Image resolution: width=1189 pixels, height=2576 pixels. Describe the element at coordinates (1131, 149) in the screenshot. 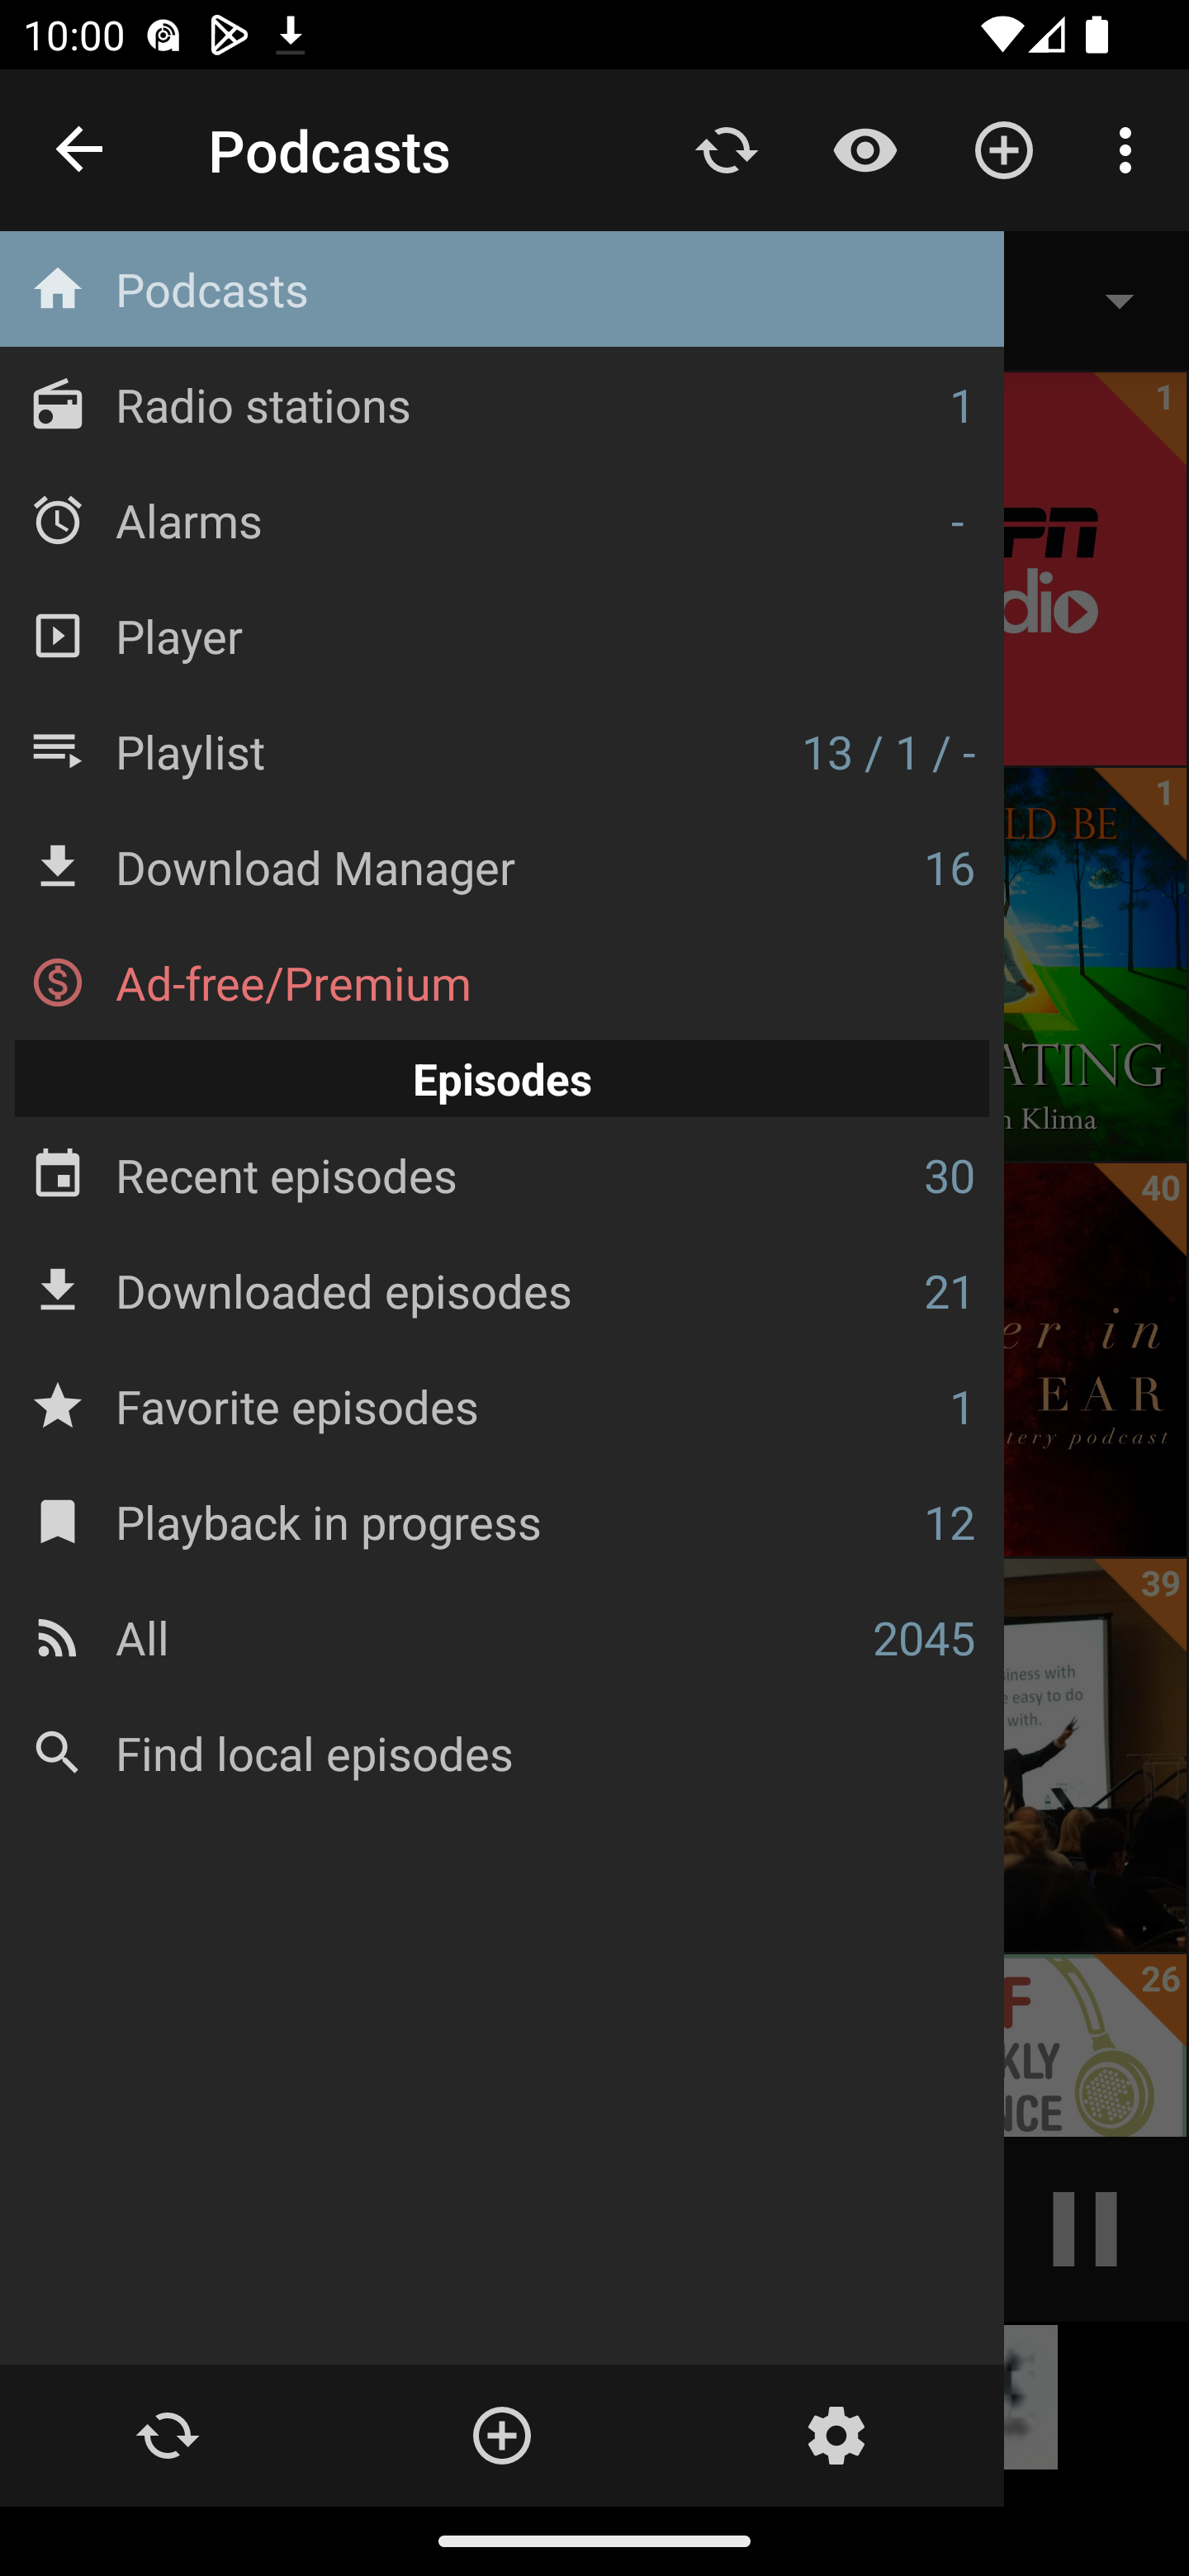

I see `More options` at that location.